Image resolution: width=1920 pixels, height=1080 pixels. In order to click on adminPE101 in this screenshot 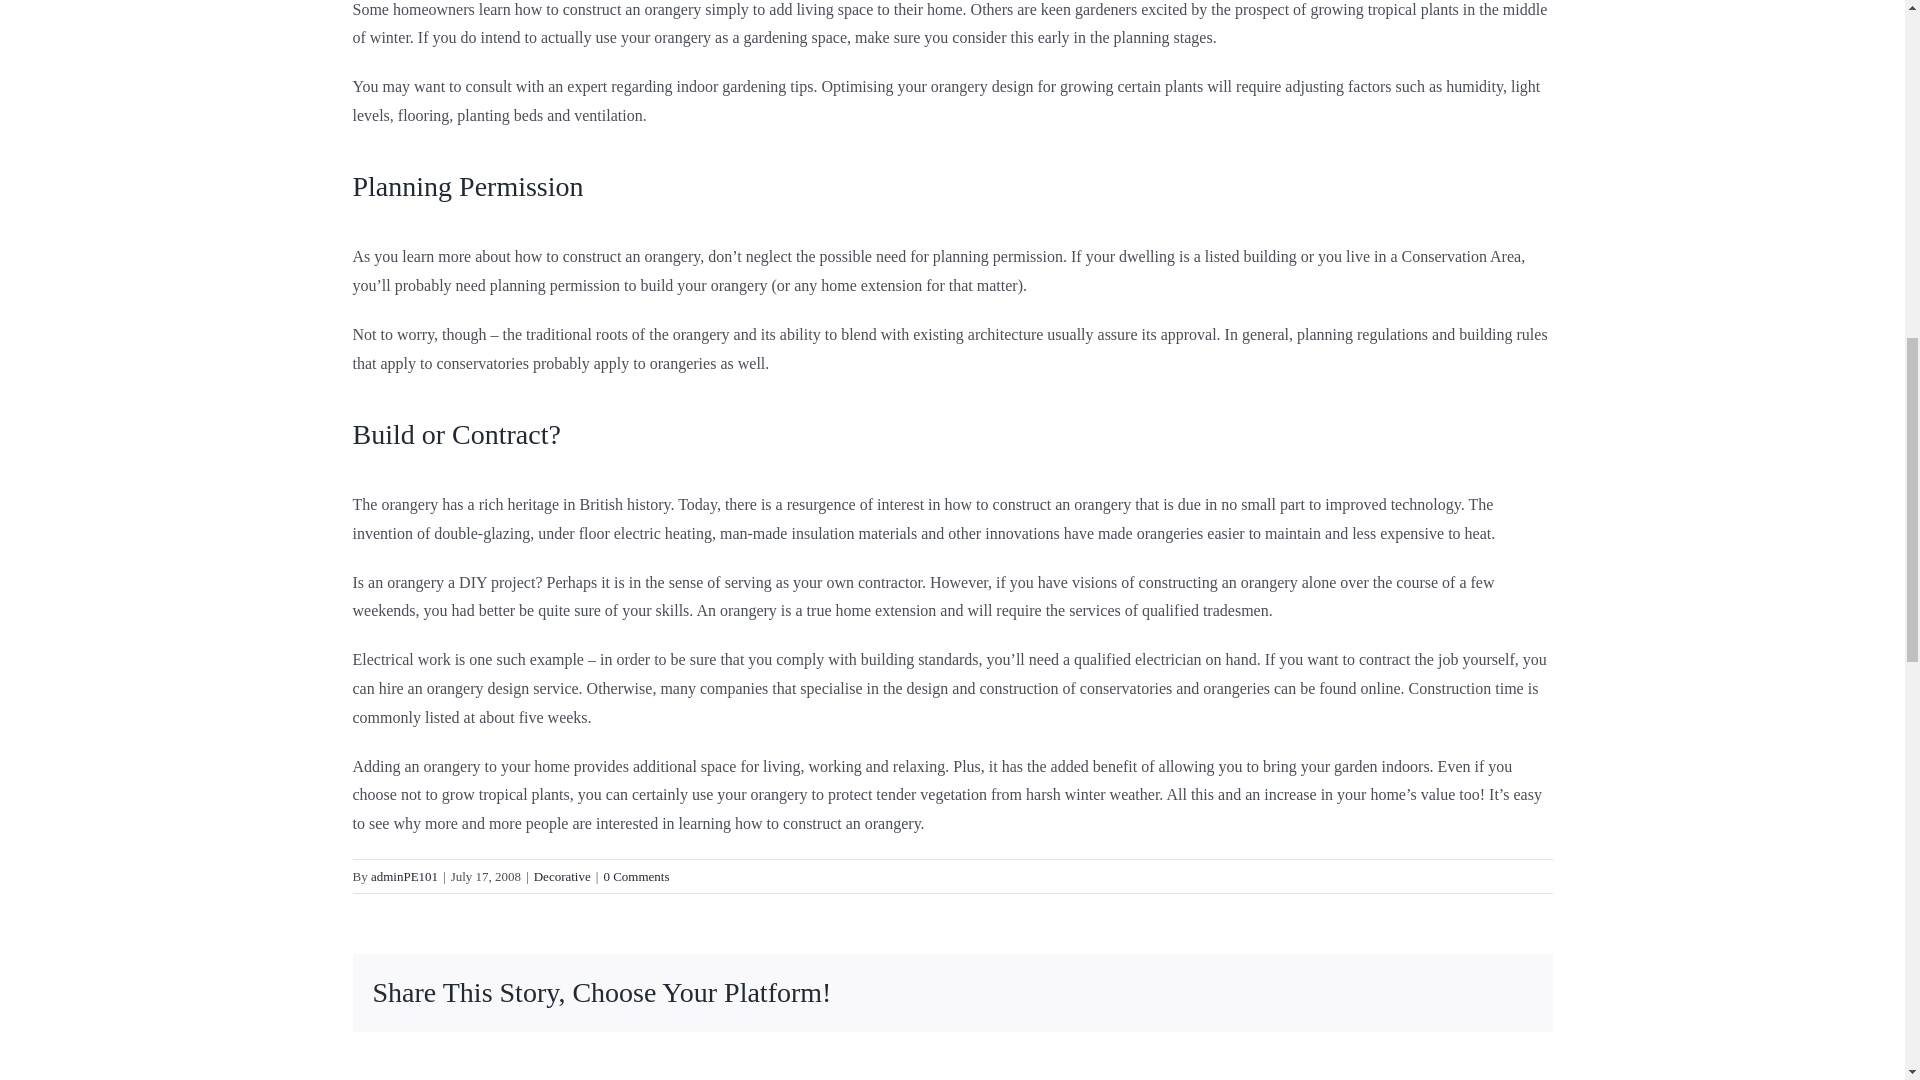, I will do `click(404, 876)`.